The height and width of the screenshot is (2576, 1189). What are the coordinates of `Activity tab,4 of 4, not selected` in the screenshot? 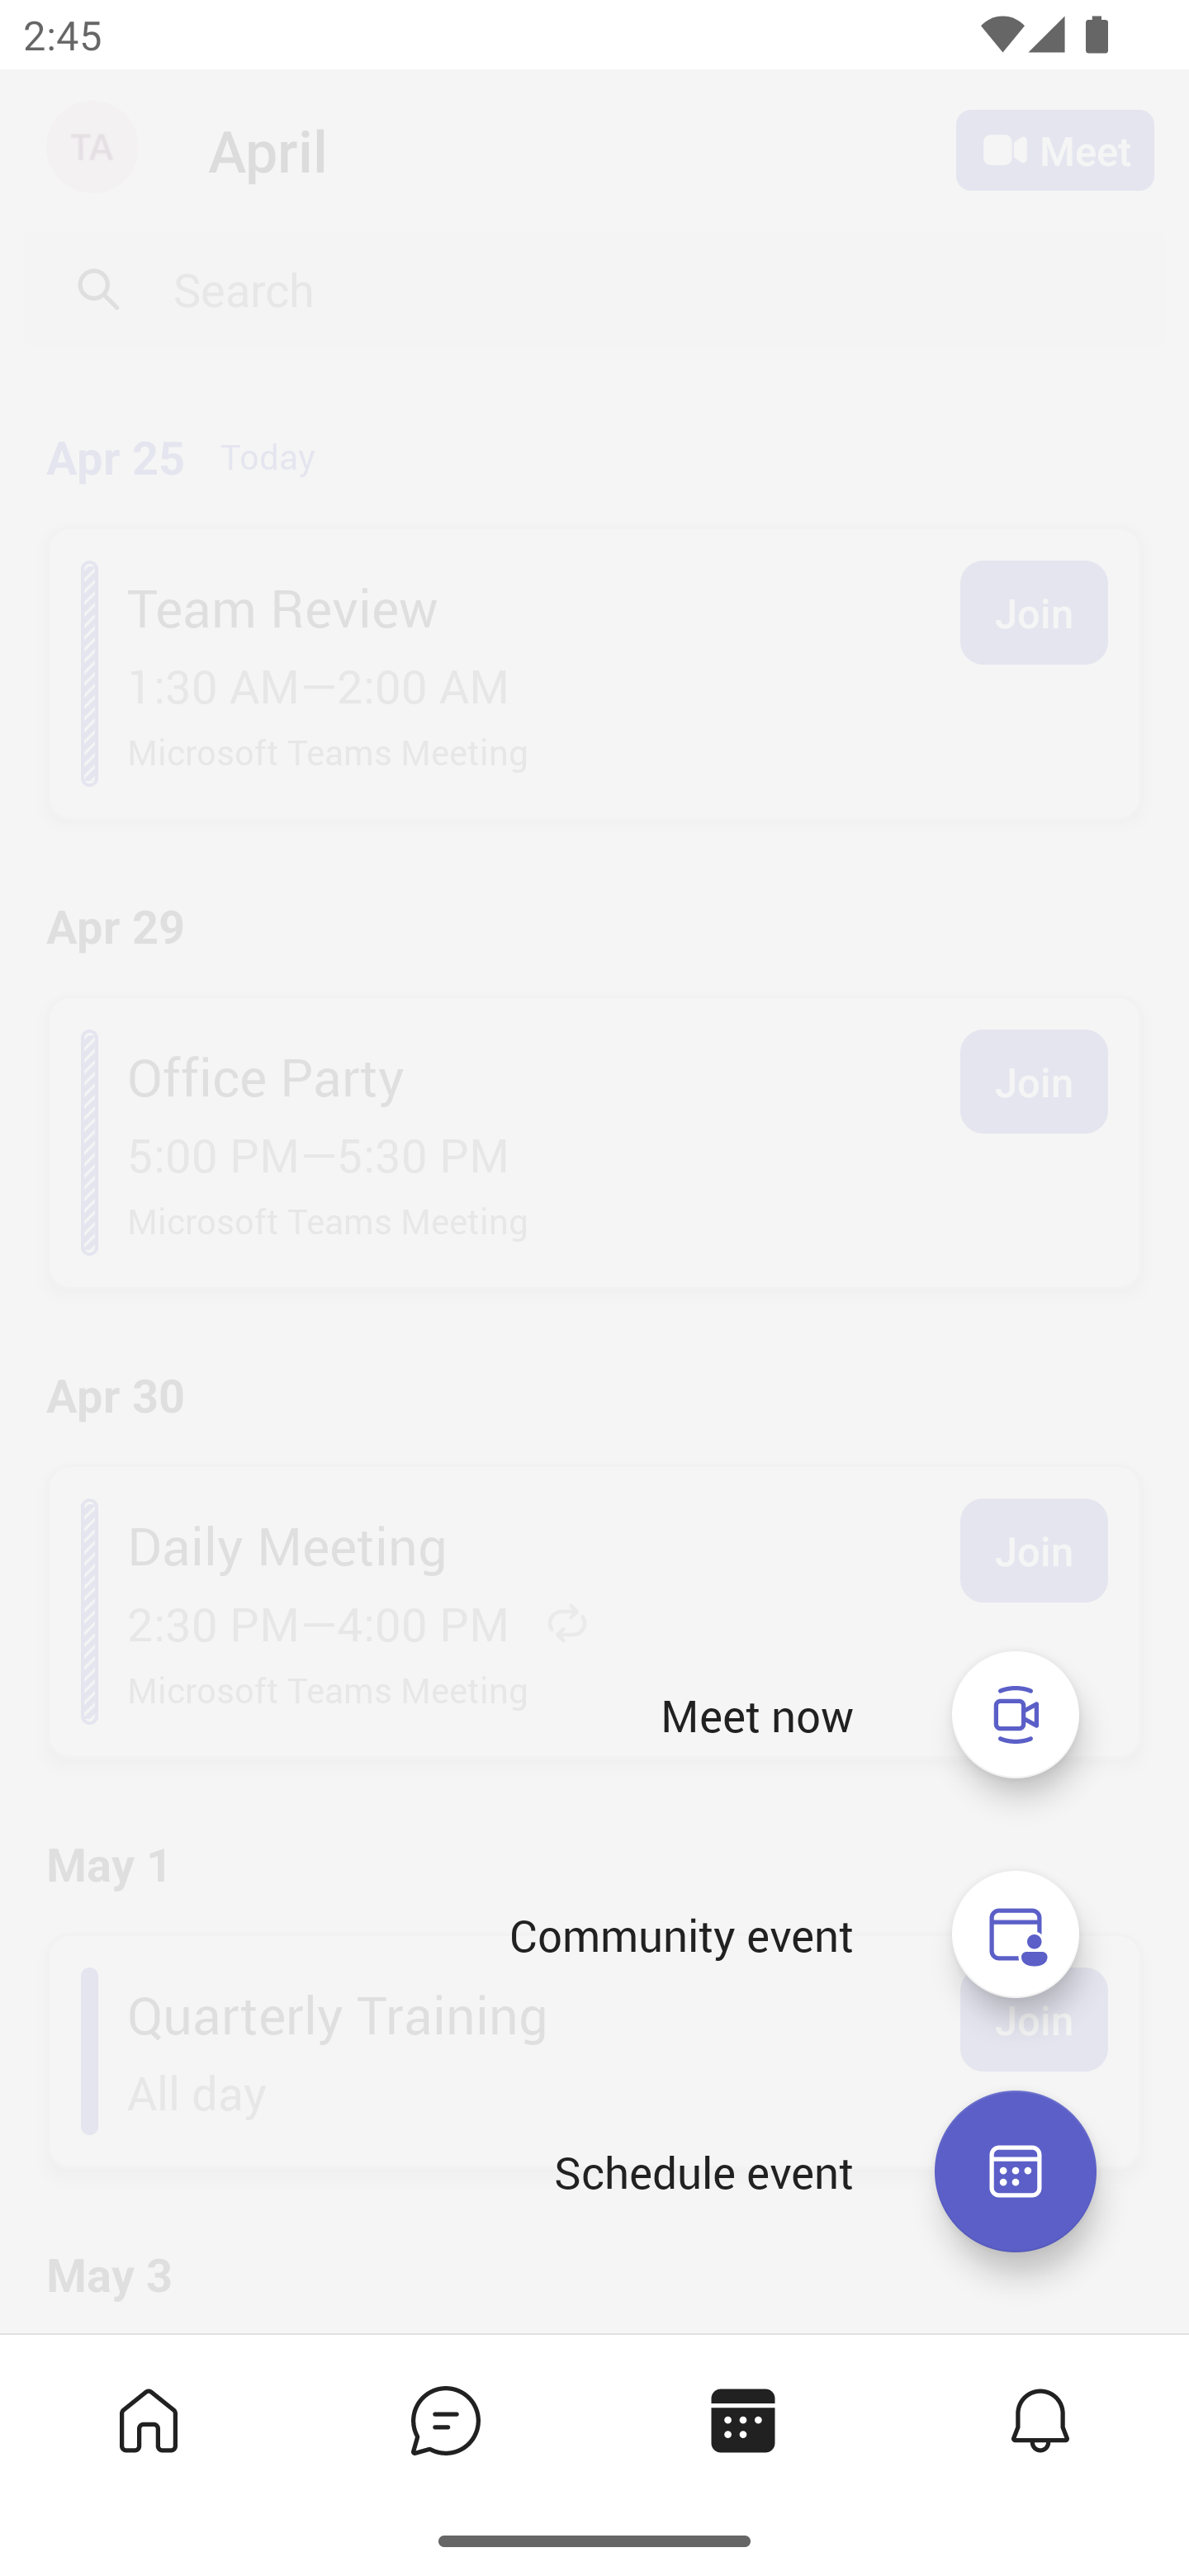 It's located at (1040, 2419).